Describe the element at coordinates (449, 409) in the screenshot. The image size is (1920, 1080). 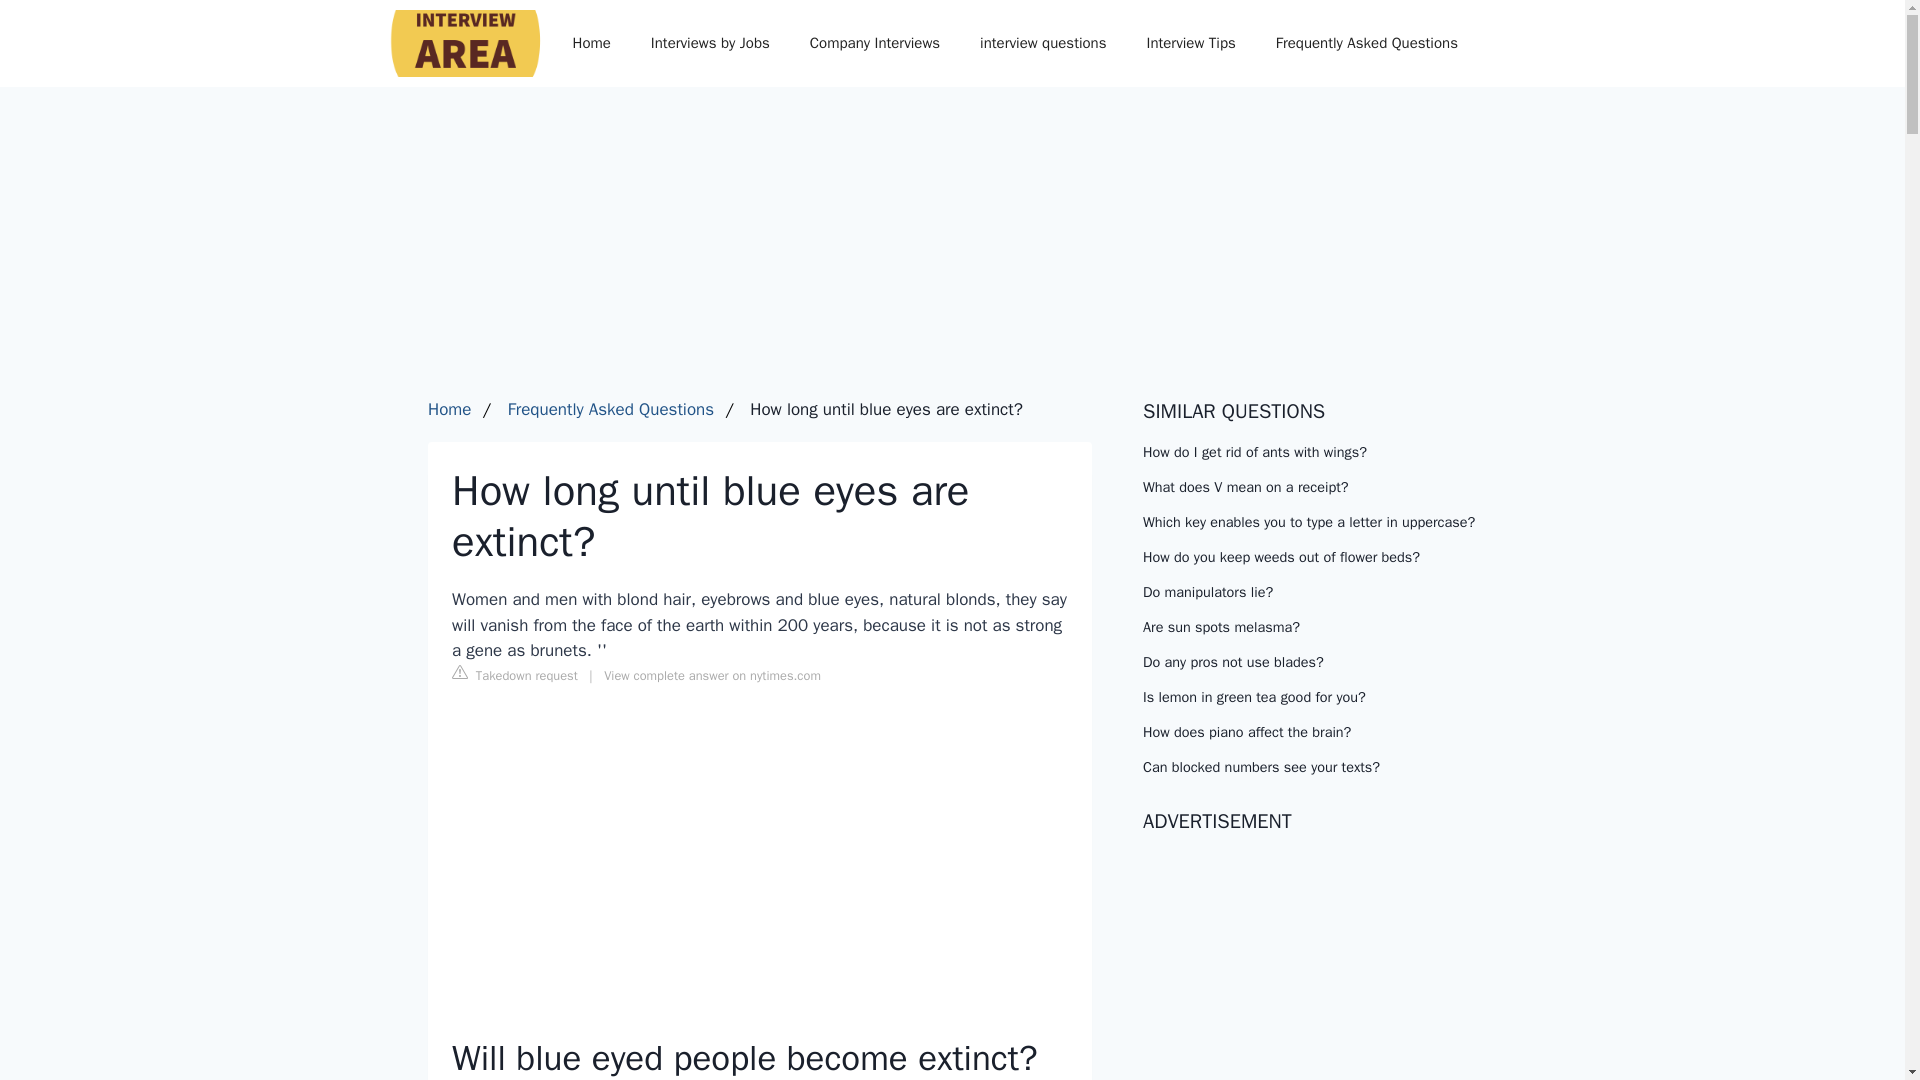
I see `Home` at that location.